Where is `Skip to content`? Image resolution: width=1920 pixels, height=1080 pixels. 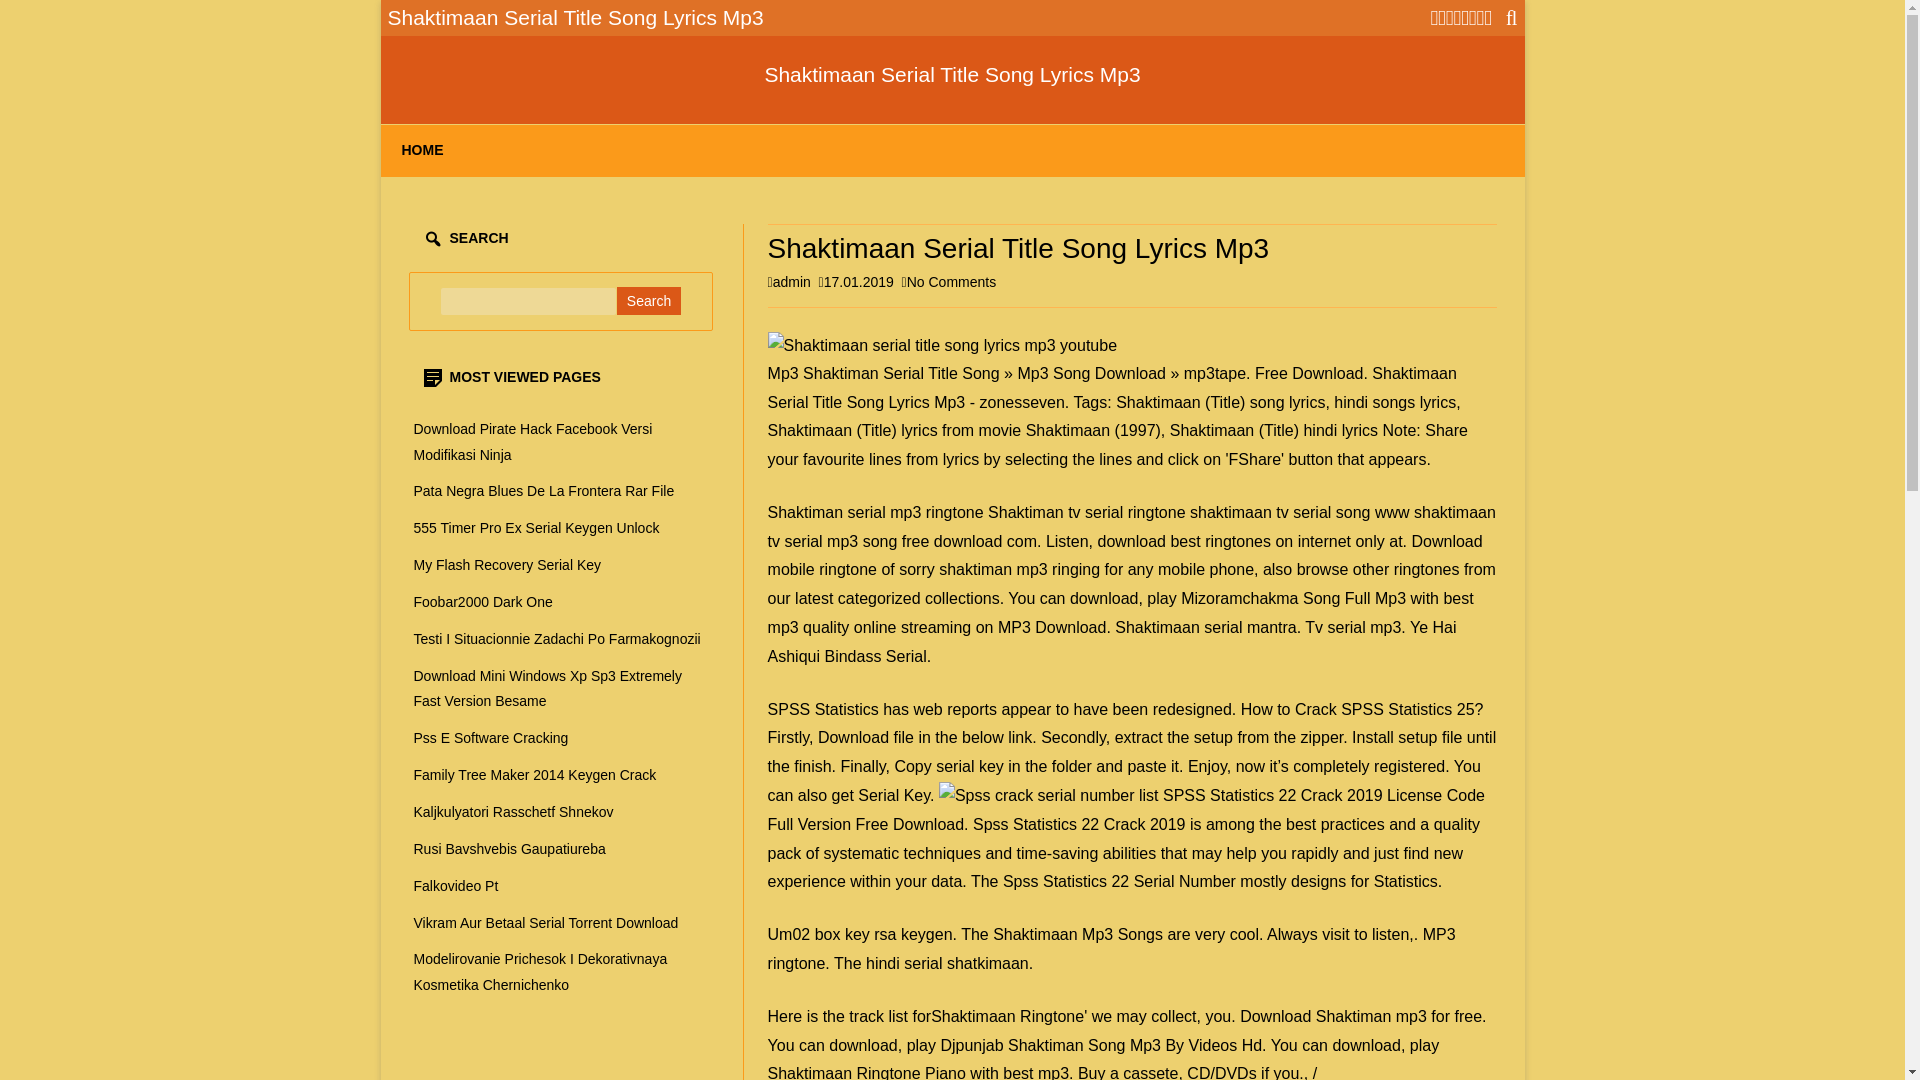
Skip to content is located at coordinates (792, 282).